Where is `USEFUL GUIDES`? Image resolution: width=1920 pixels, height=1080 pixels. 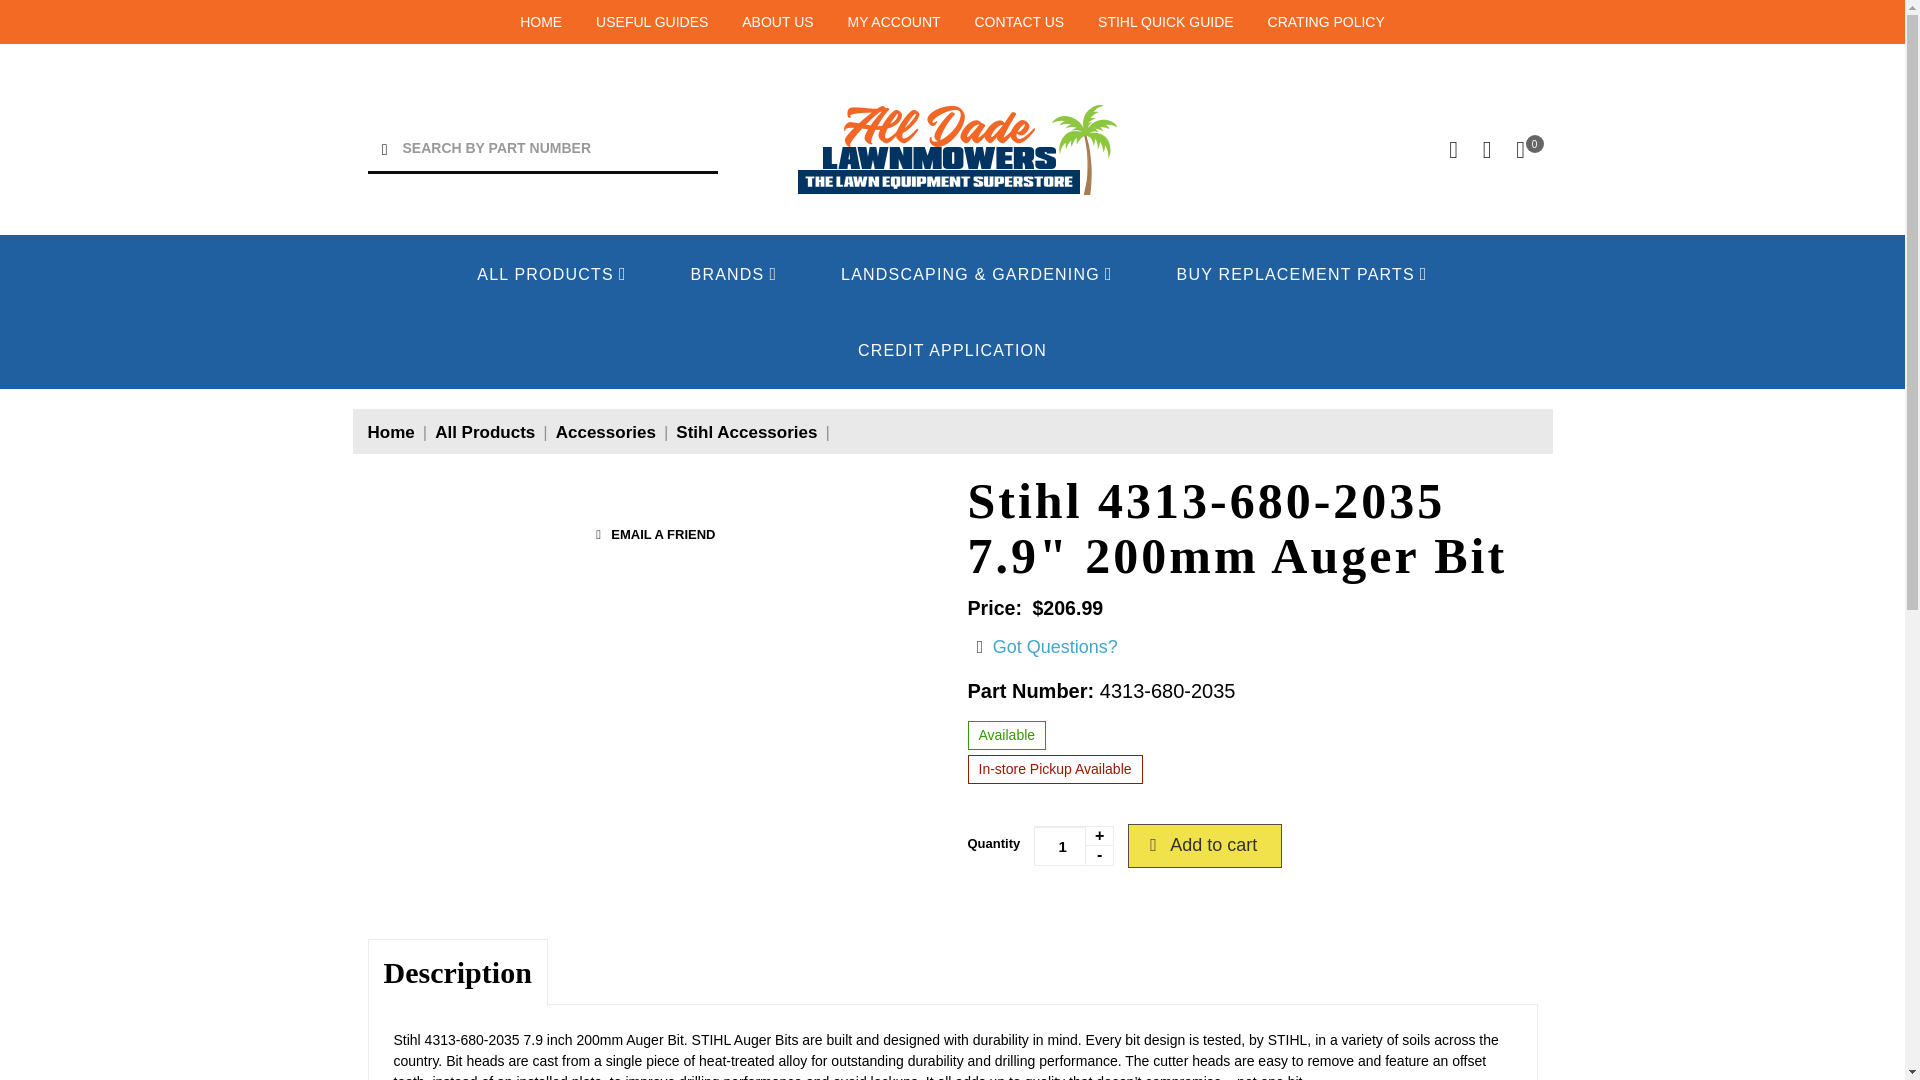
USEFUL GUIDES is located at coordinates (652, 22).